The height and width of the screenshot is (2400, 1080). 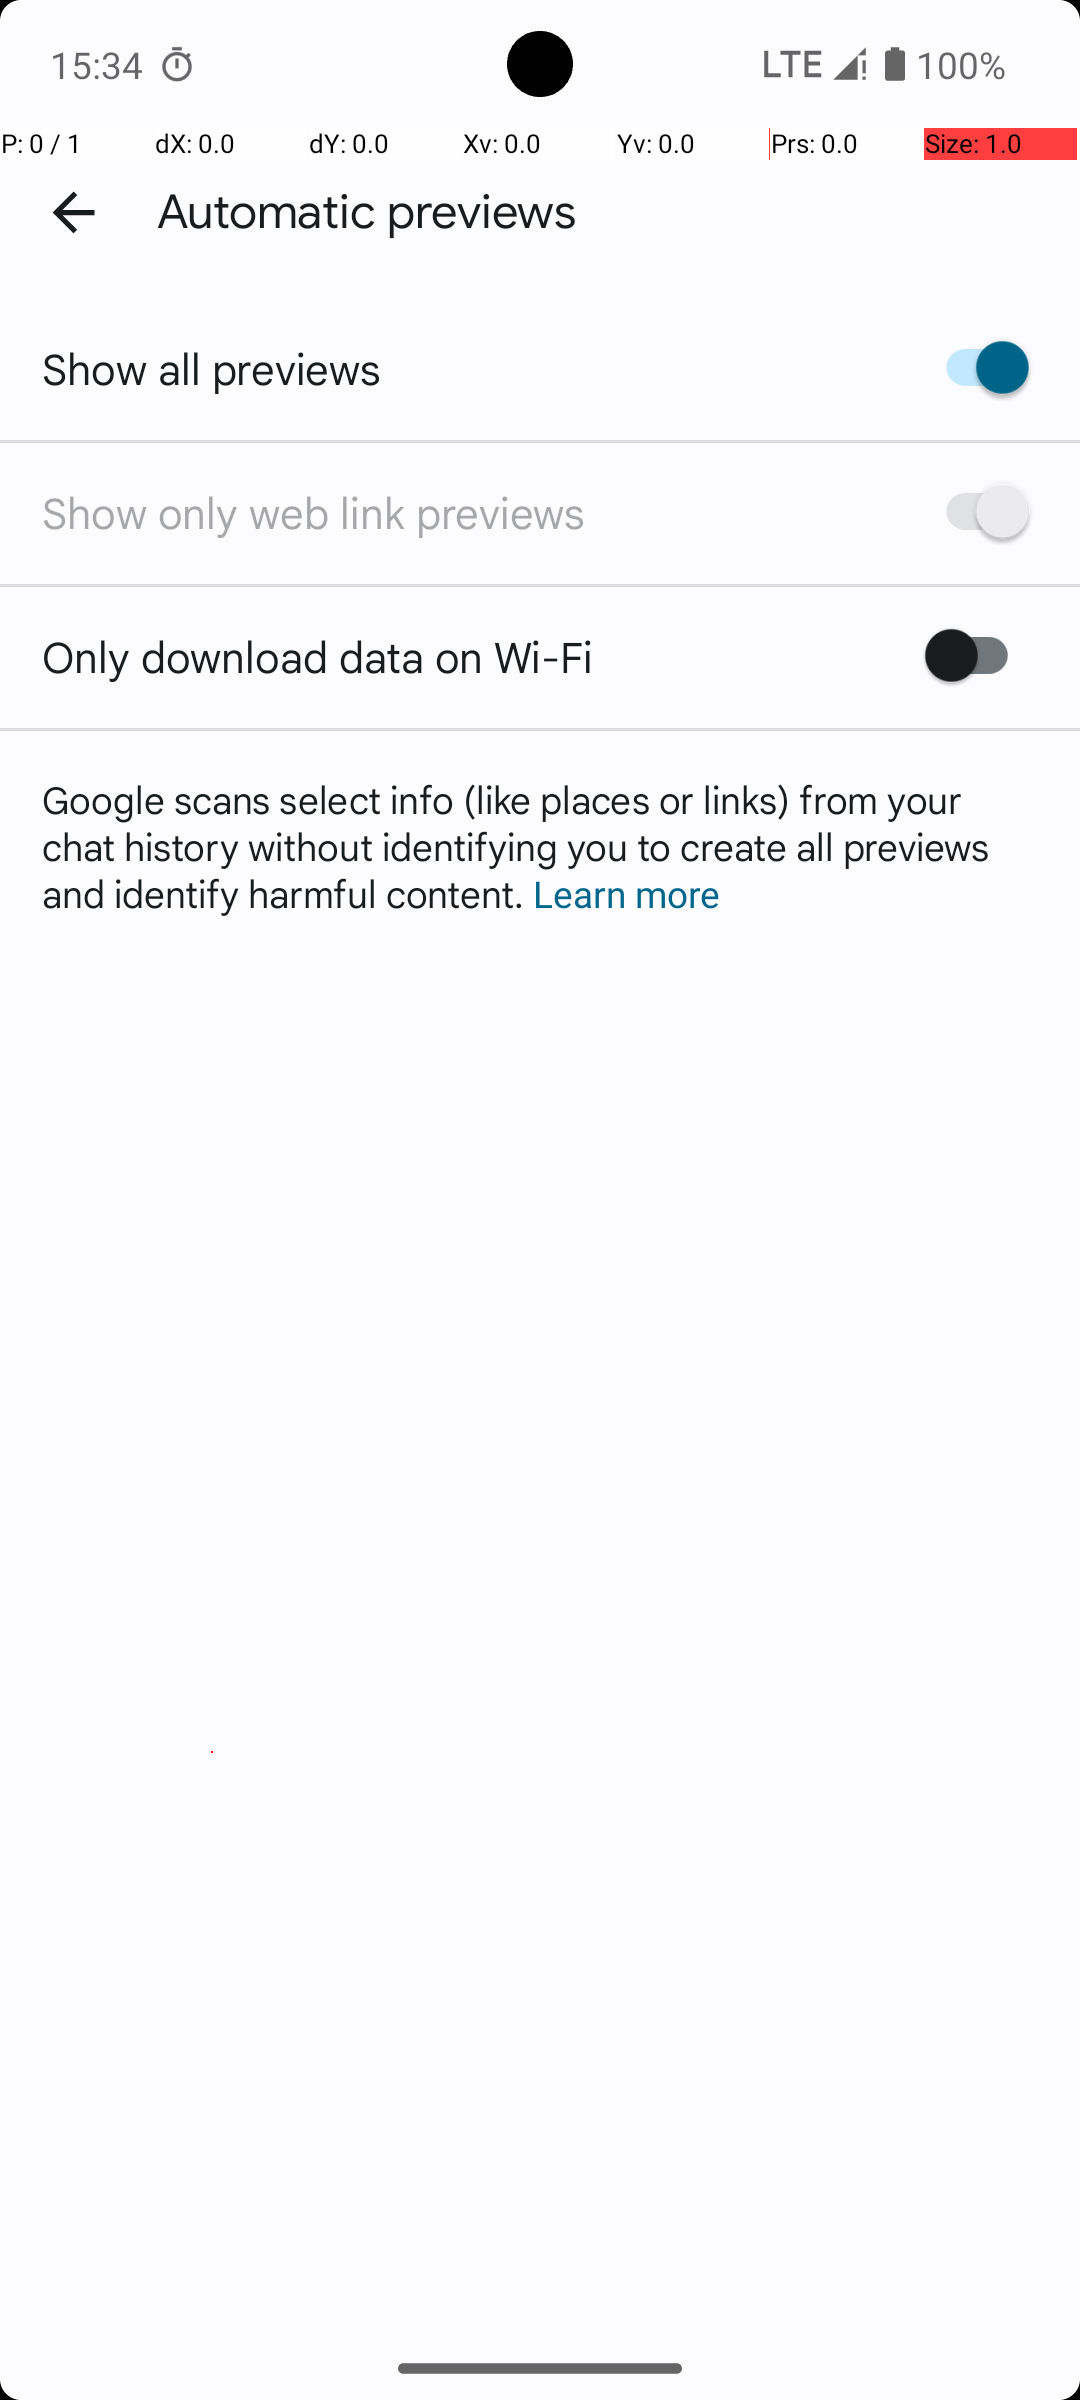 What do you see at coordinates (318, 656) in the screenshot?
I see `Only download data on Wi-Fi` at bounding box center [318, 656].